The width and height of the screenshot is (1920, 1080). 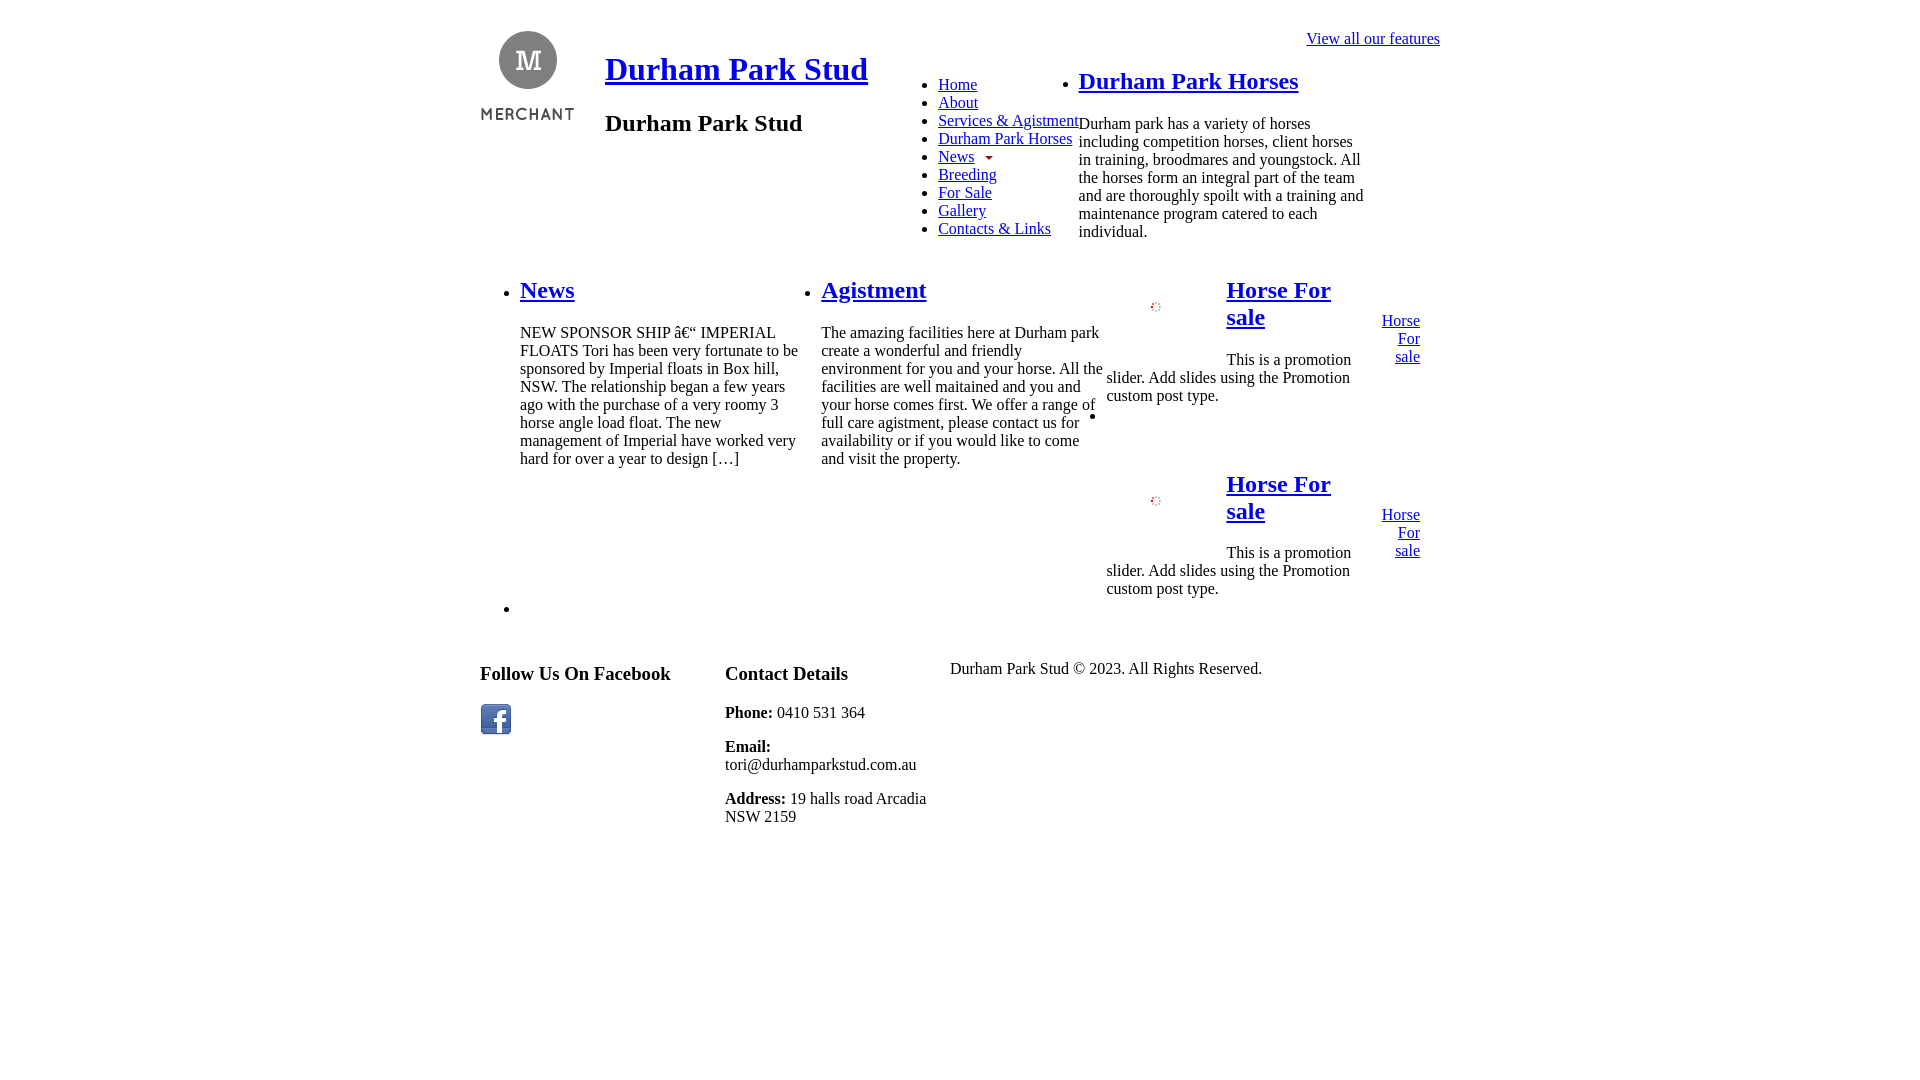 What do you see at coordinates (962, 210) in the screenshot?
I see `Gallery` at bounding box center [962, 210].